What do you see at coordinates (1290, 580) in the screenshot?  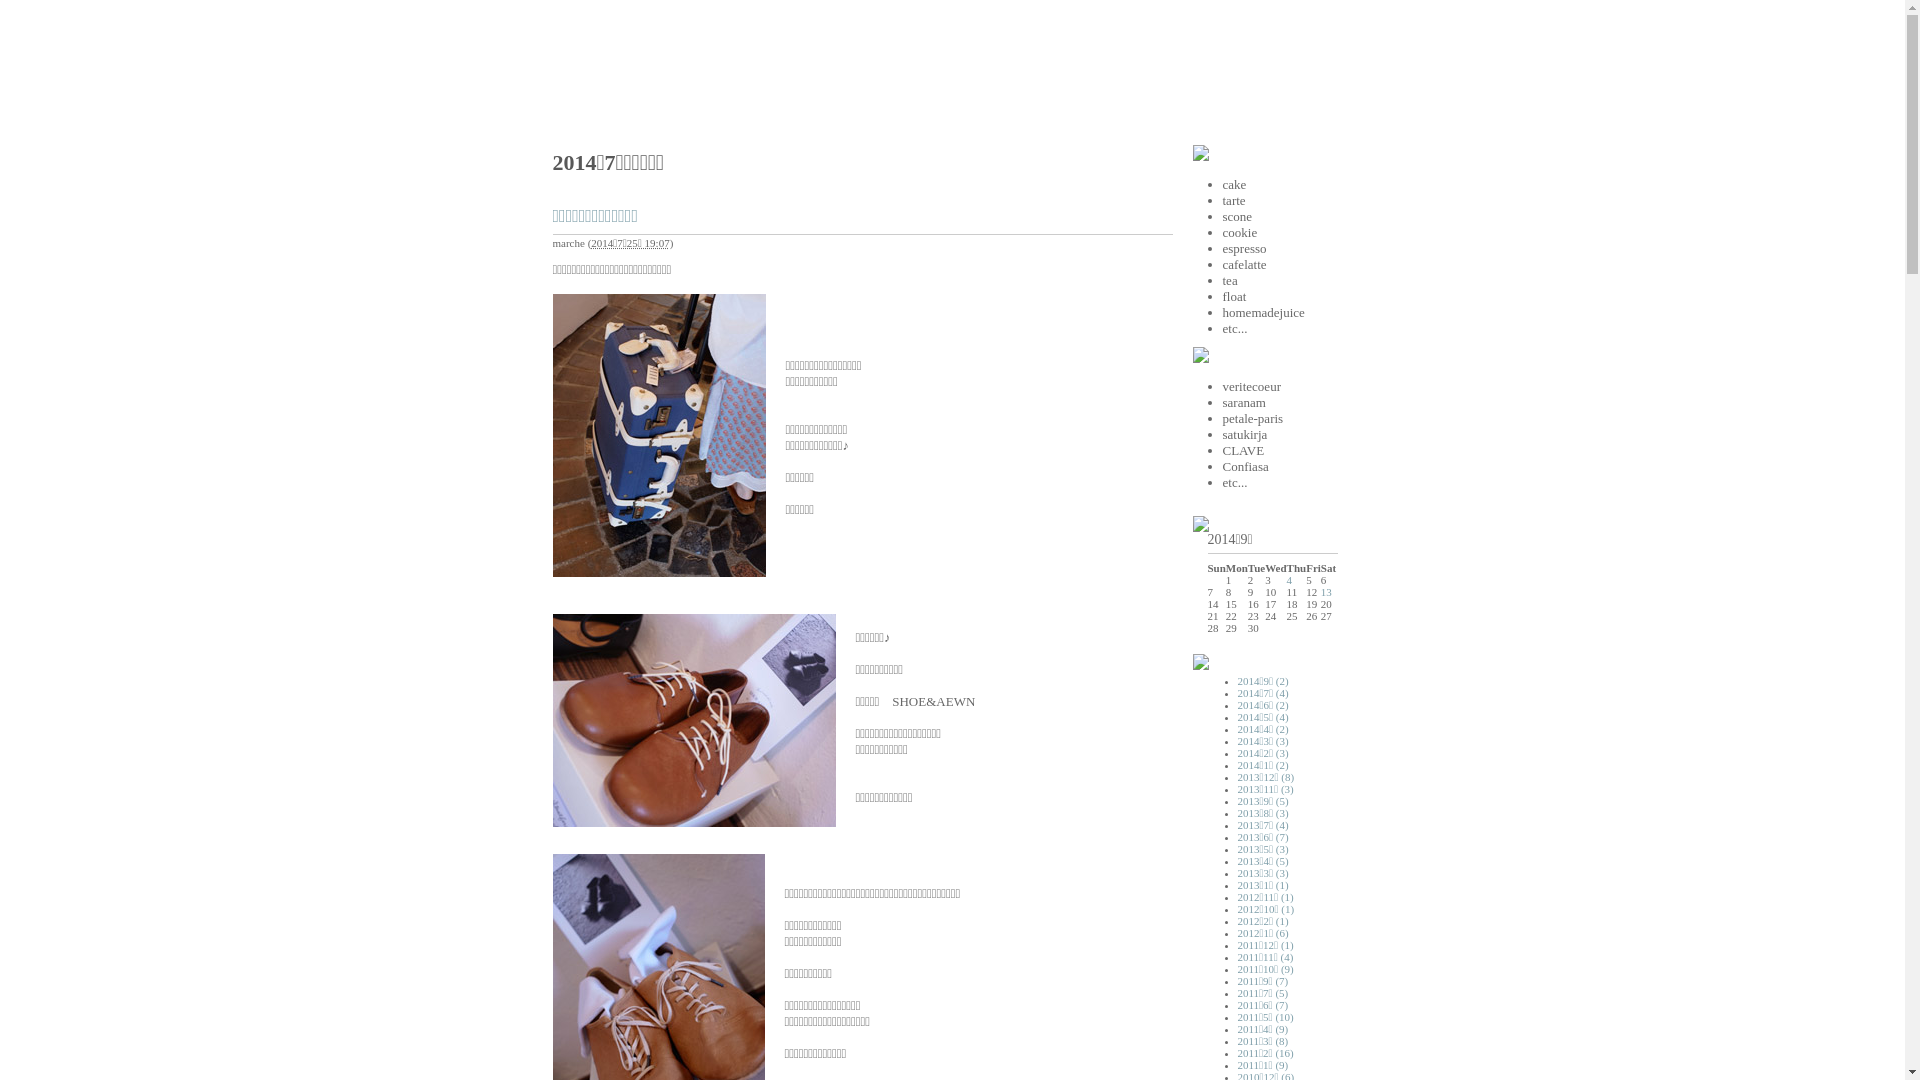 I see `4` at bounding box center [1290, 580].